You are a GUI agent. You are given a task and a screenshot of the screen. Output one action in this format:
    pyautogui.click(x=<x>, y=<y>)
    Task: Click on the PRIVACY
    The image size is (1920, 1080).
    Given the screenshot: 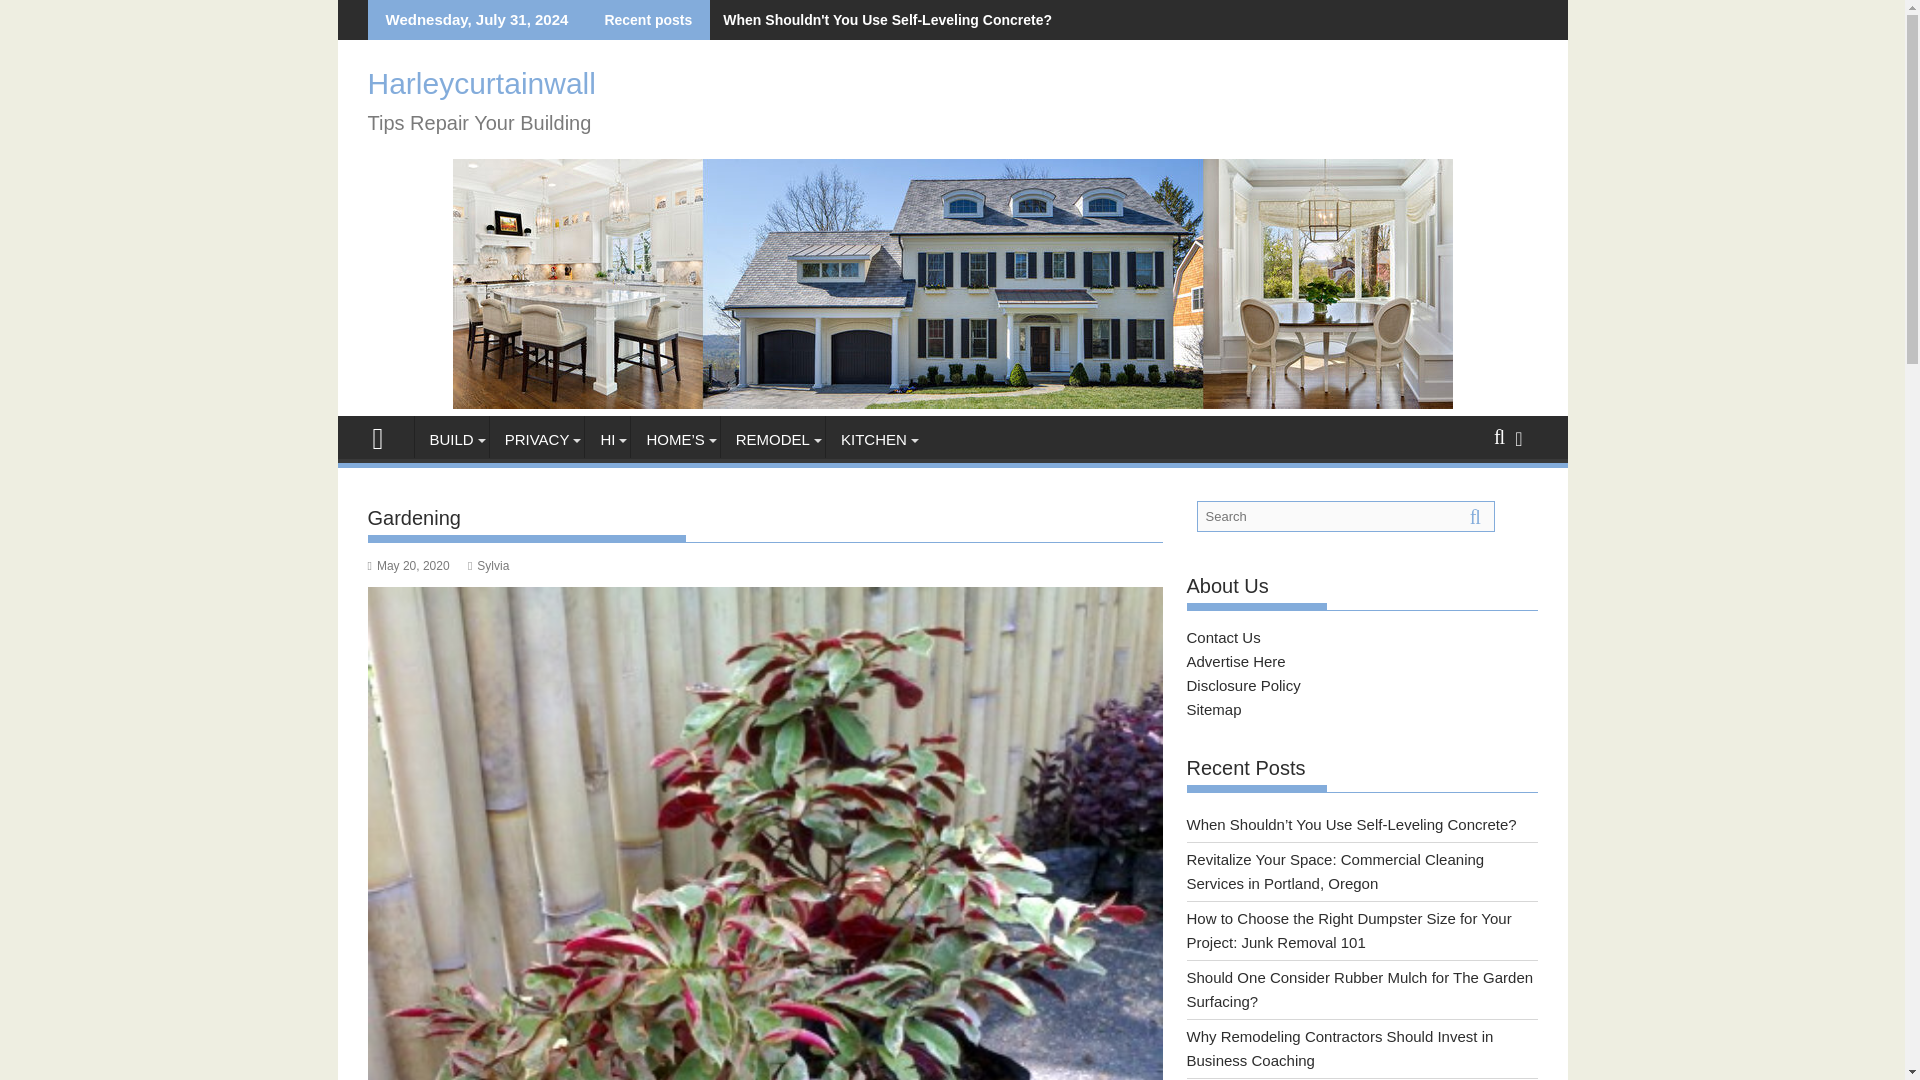 What is the action you would take?
    pyautogui.click(x=537, y=440)
    